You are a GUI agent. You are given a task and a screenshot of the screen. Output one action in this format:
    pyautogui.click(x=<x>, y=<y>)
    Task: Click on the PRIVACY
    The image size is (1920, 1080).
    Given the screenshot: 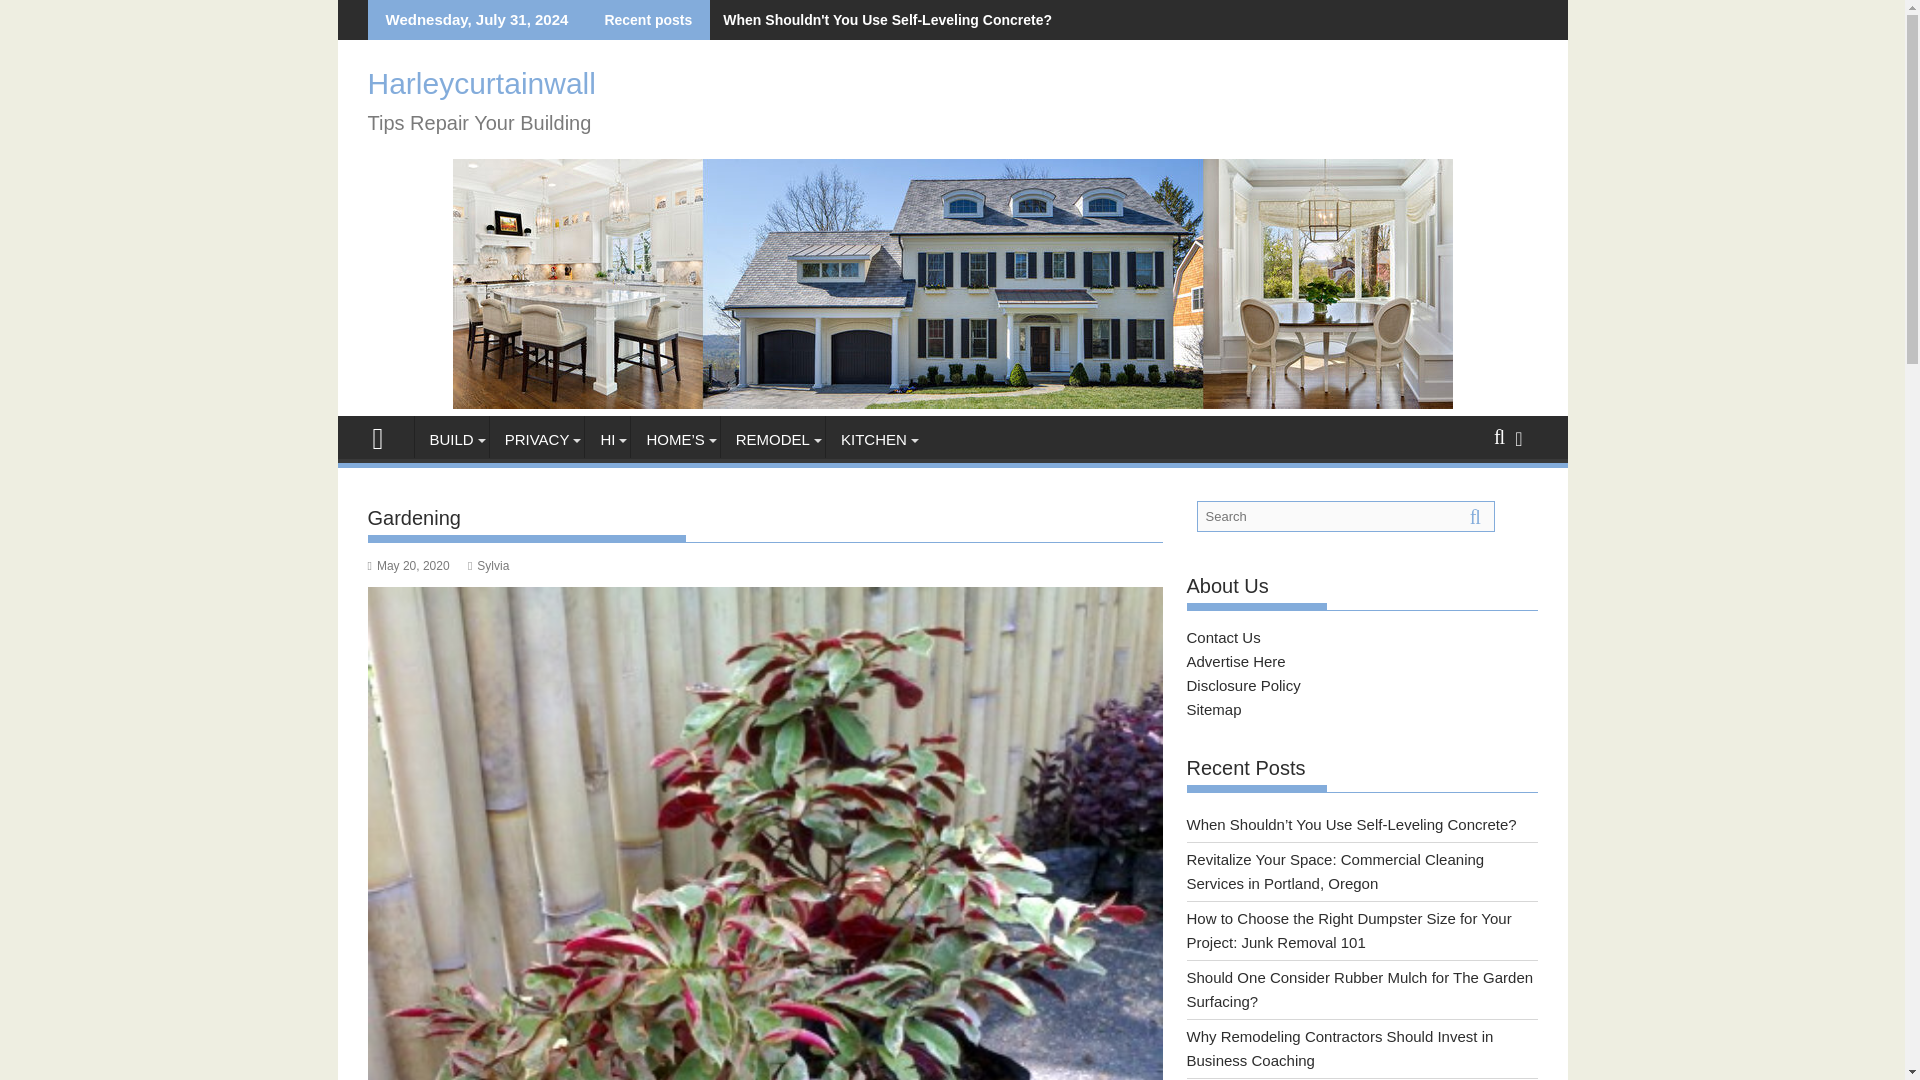 What is the action you would take?
    pyautogui.click(x=537, y=440)
    